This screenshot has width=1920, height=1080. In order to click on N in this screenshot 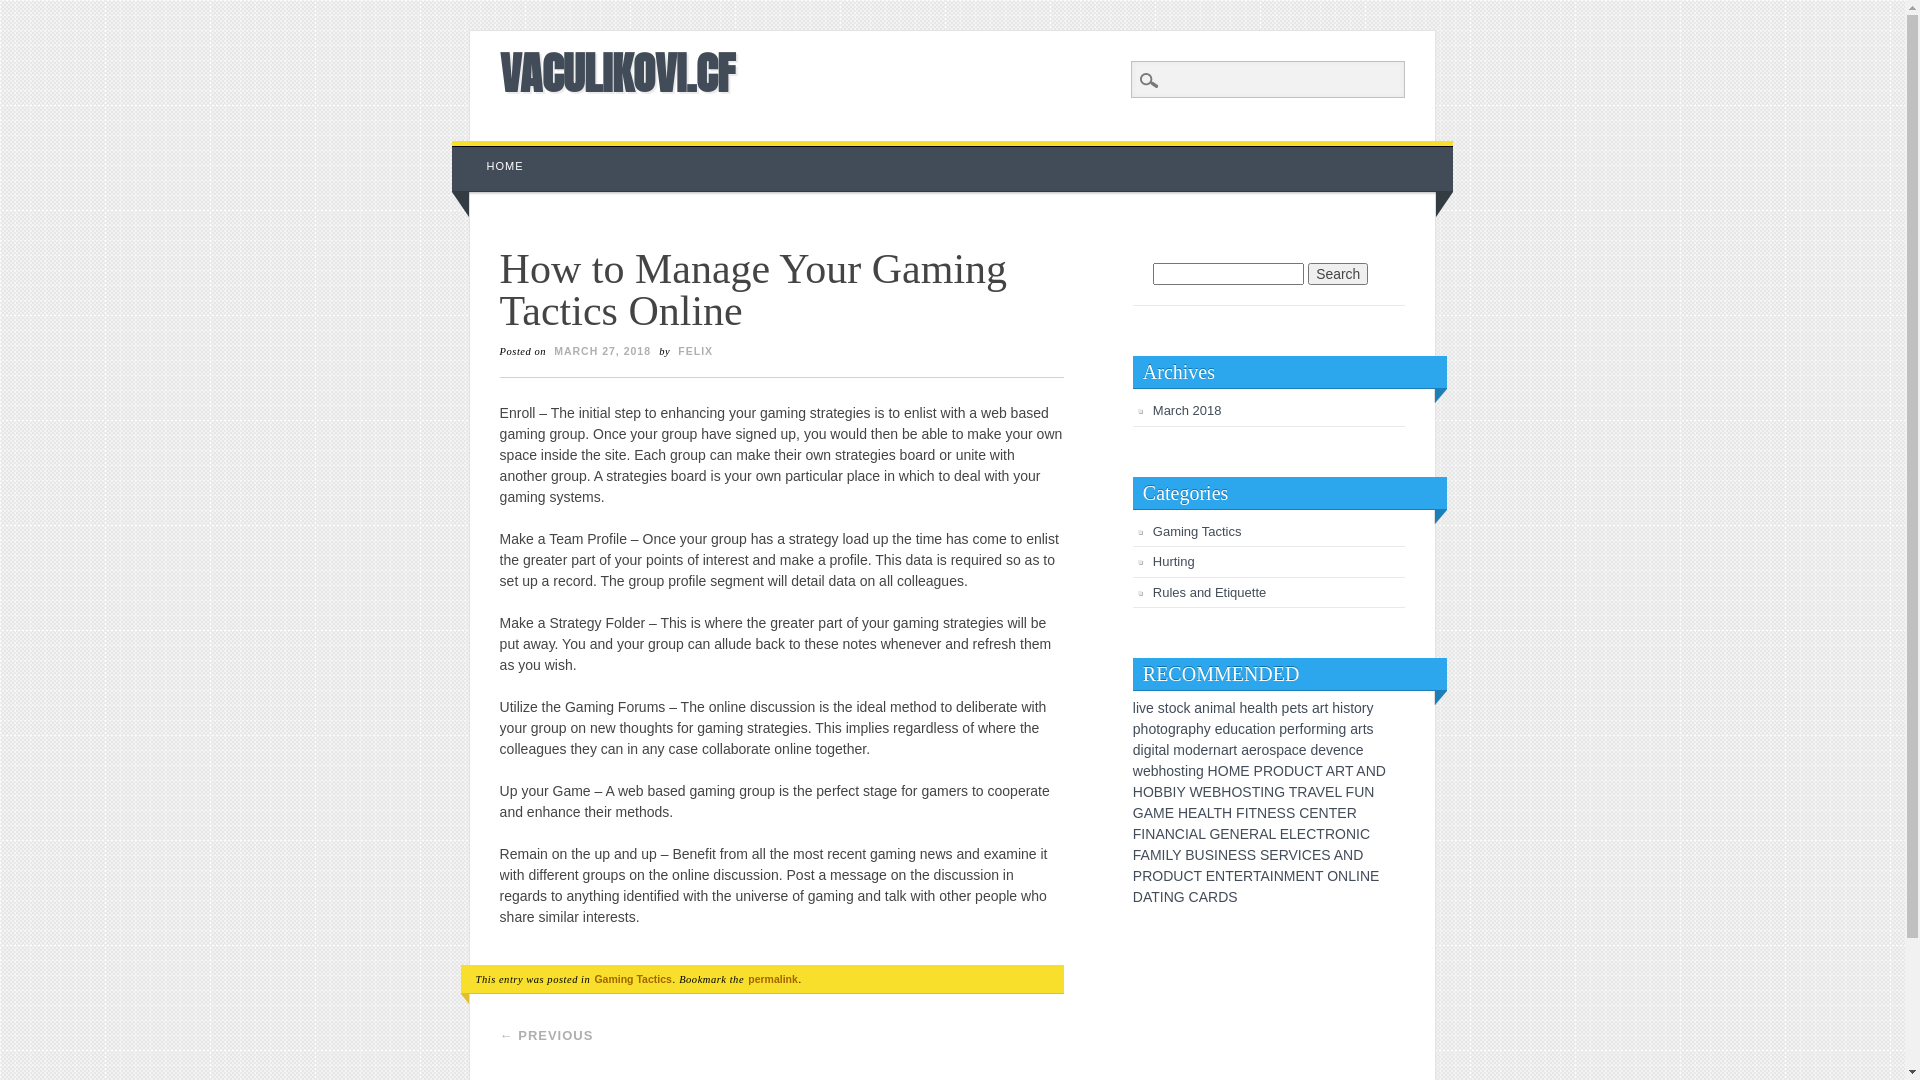, I will do `click(1365, 876)`.